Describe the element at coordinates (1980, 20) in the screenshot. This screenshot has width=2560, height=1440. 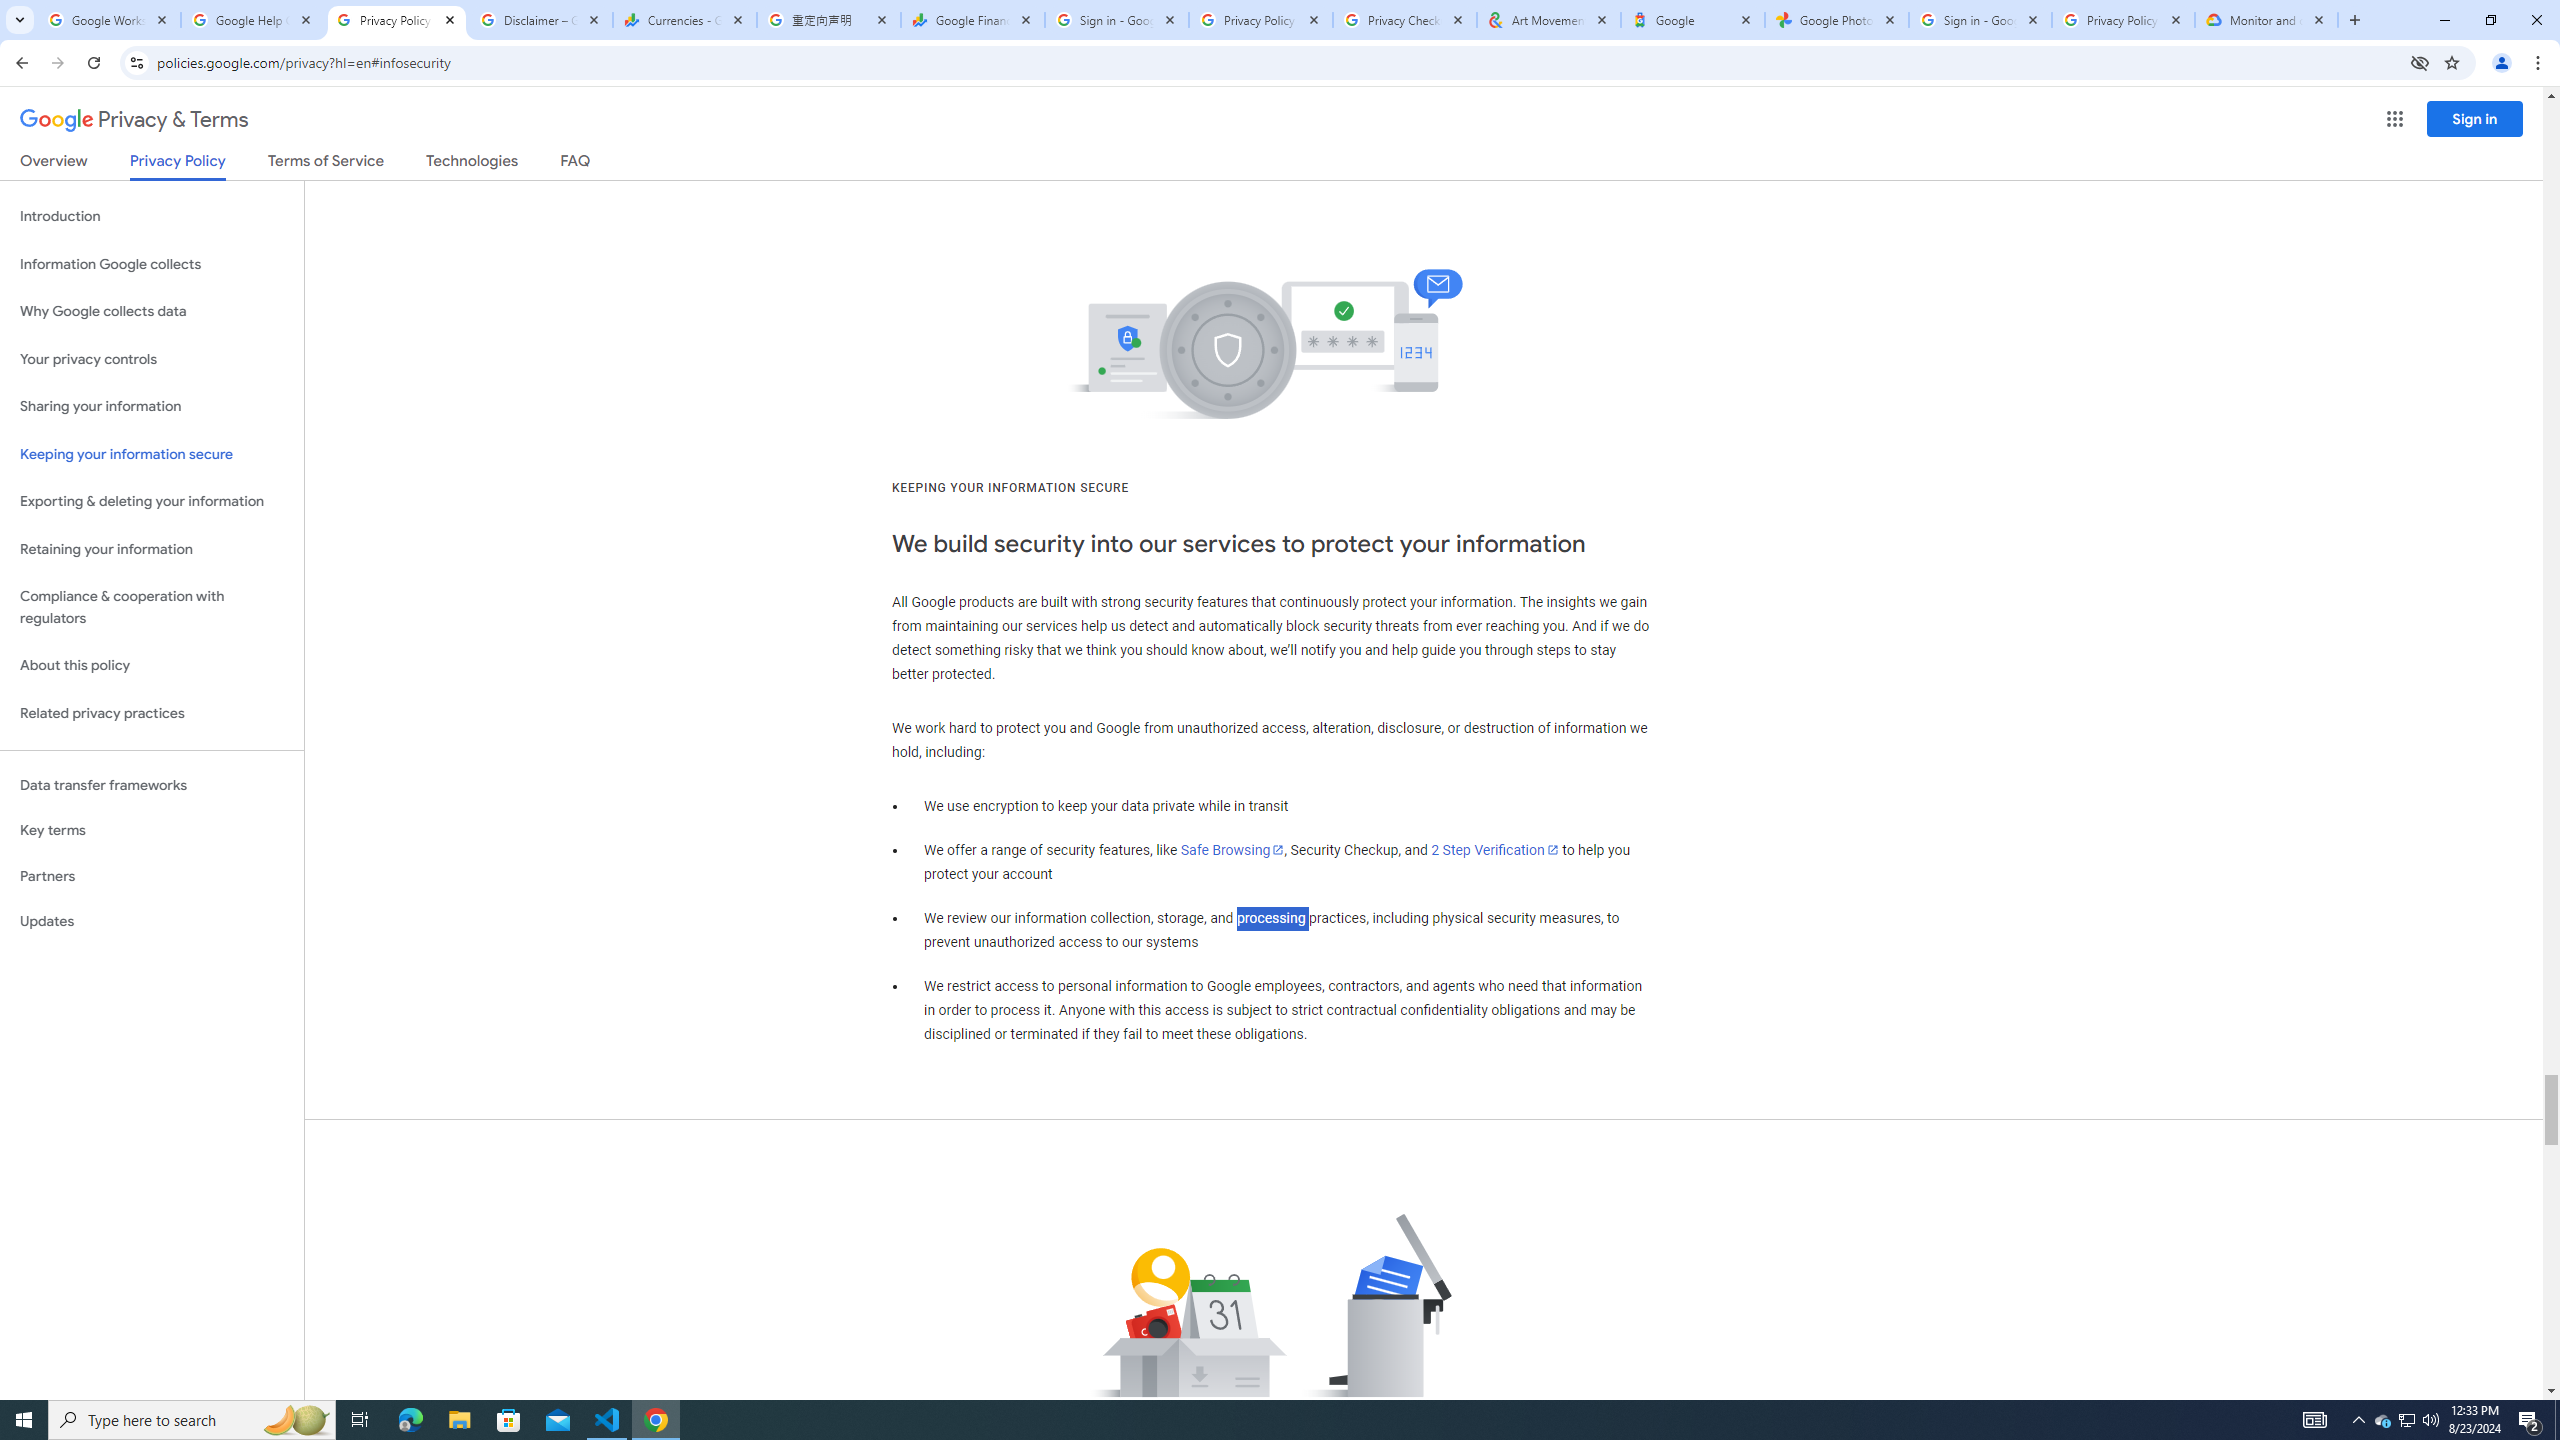
I see `Sign in - Google Accounts` at that location.